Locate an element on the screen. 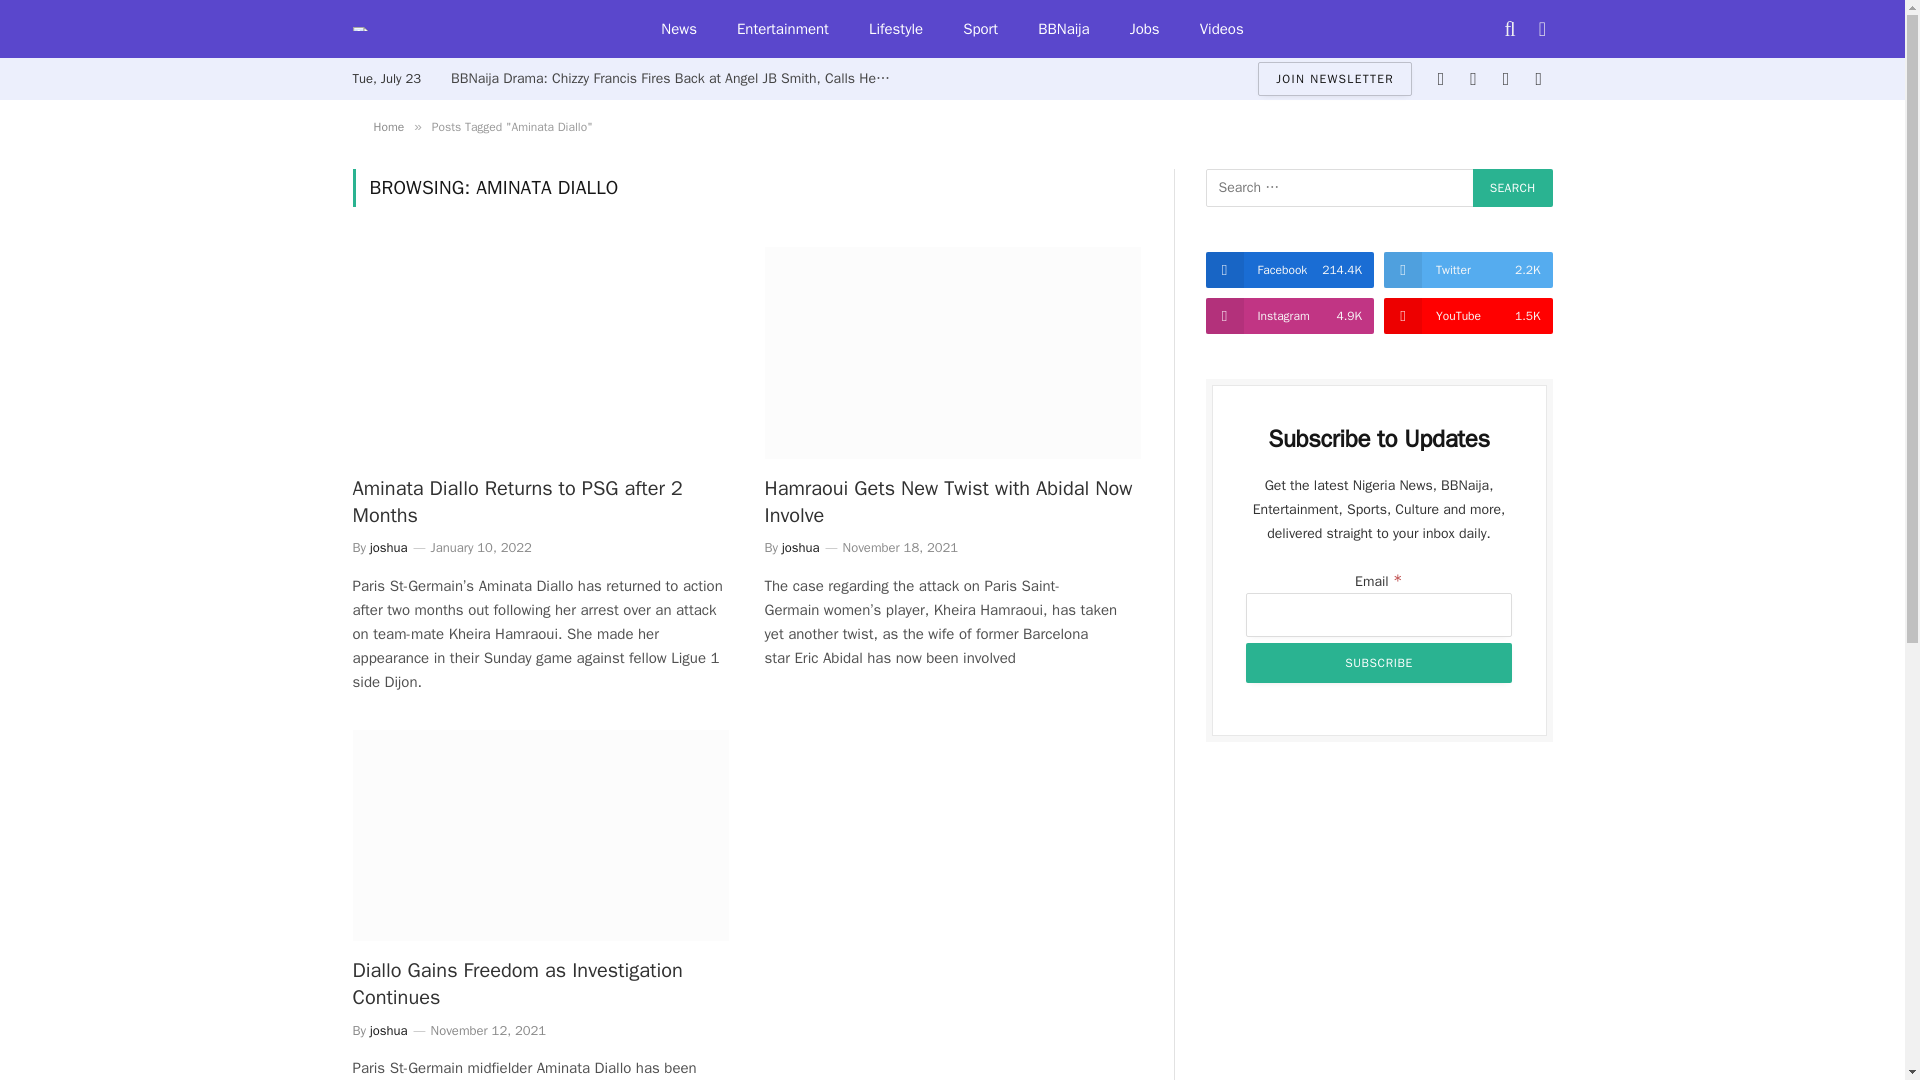  Sport is located at coordinates (980, 29).